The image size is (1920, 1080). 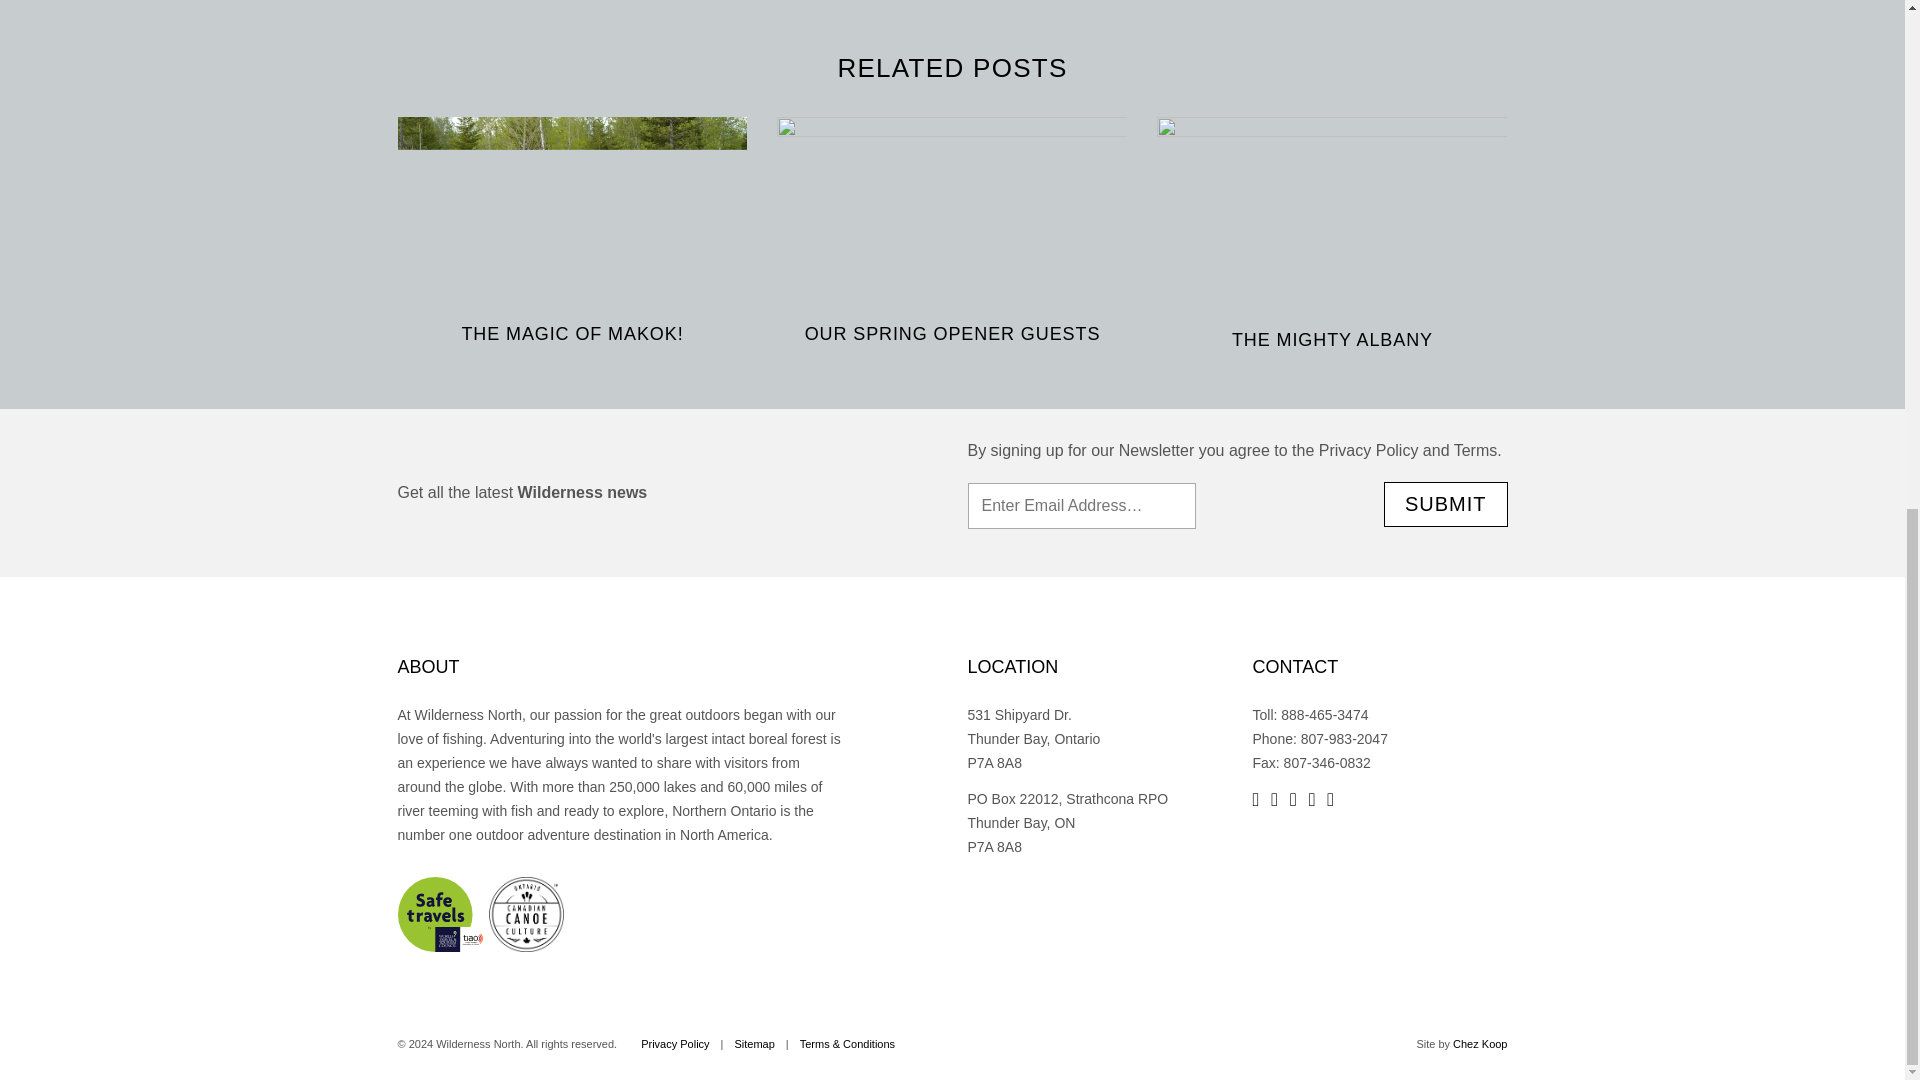 What do you see at coordinates (526, 913) in the screenshot?
I see `Ontario Canadian Canoe Culture` at bounding box center [526, 913].